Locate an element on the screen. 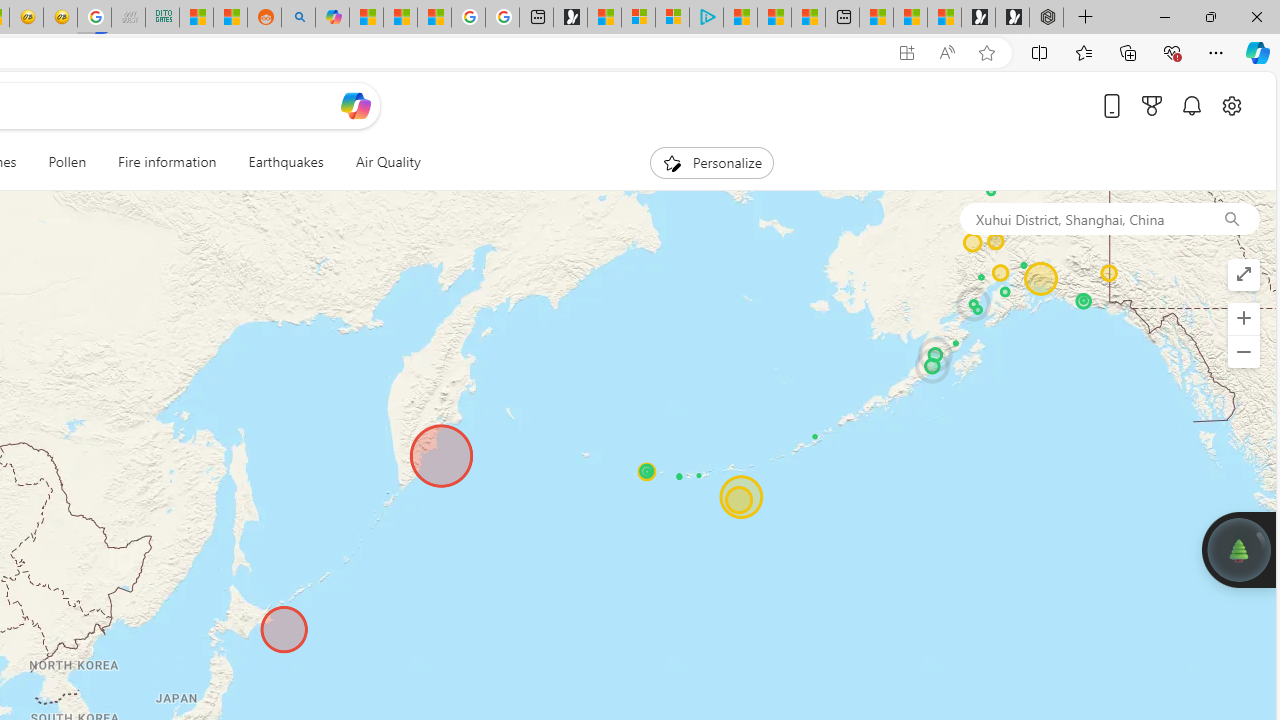  Microsoft Start Gaming is located at coordinates (570, 18).